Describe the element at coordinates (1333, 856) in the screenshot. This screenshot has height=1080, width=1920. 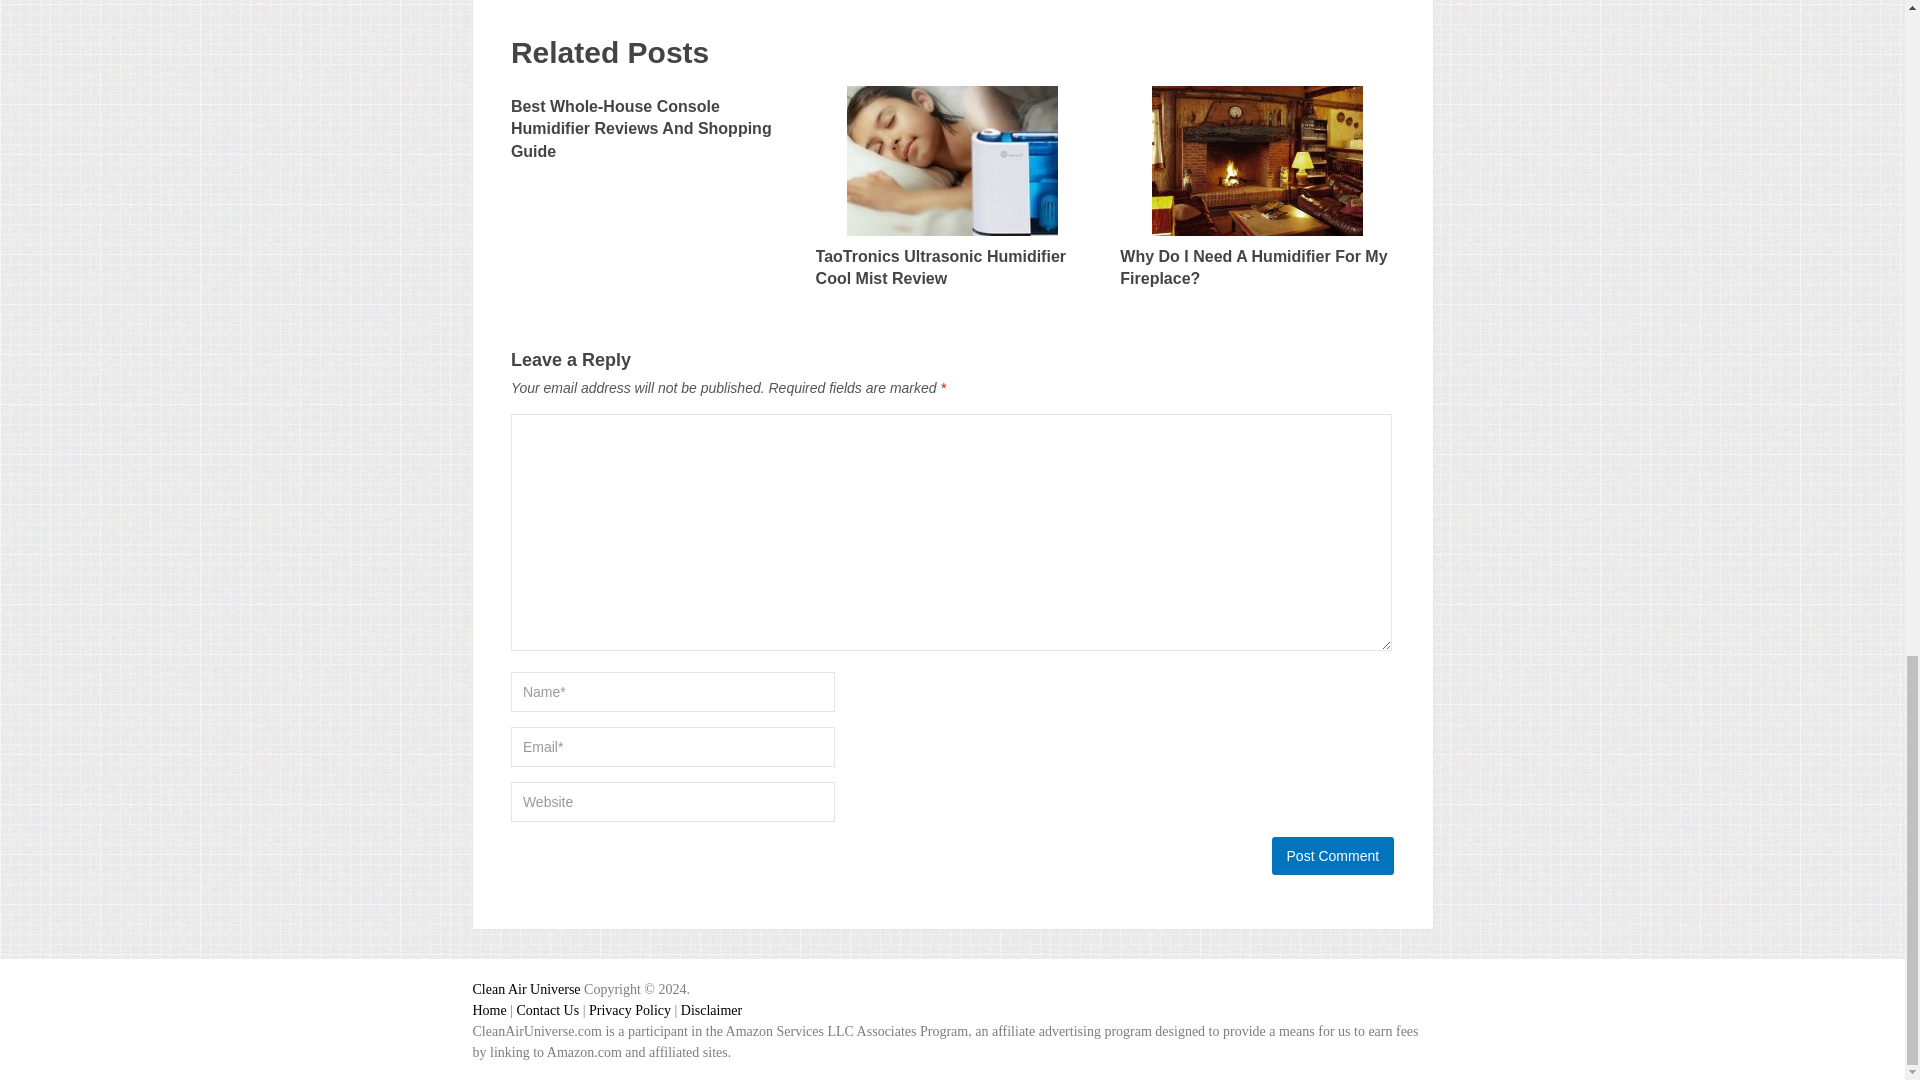
I see `Post Comment` at that location.